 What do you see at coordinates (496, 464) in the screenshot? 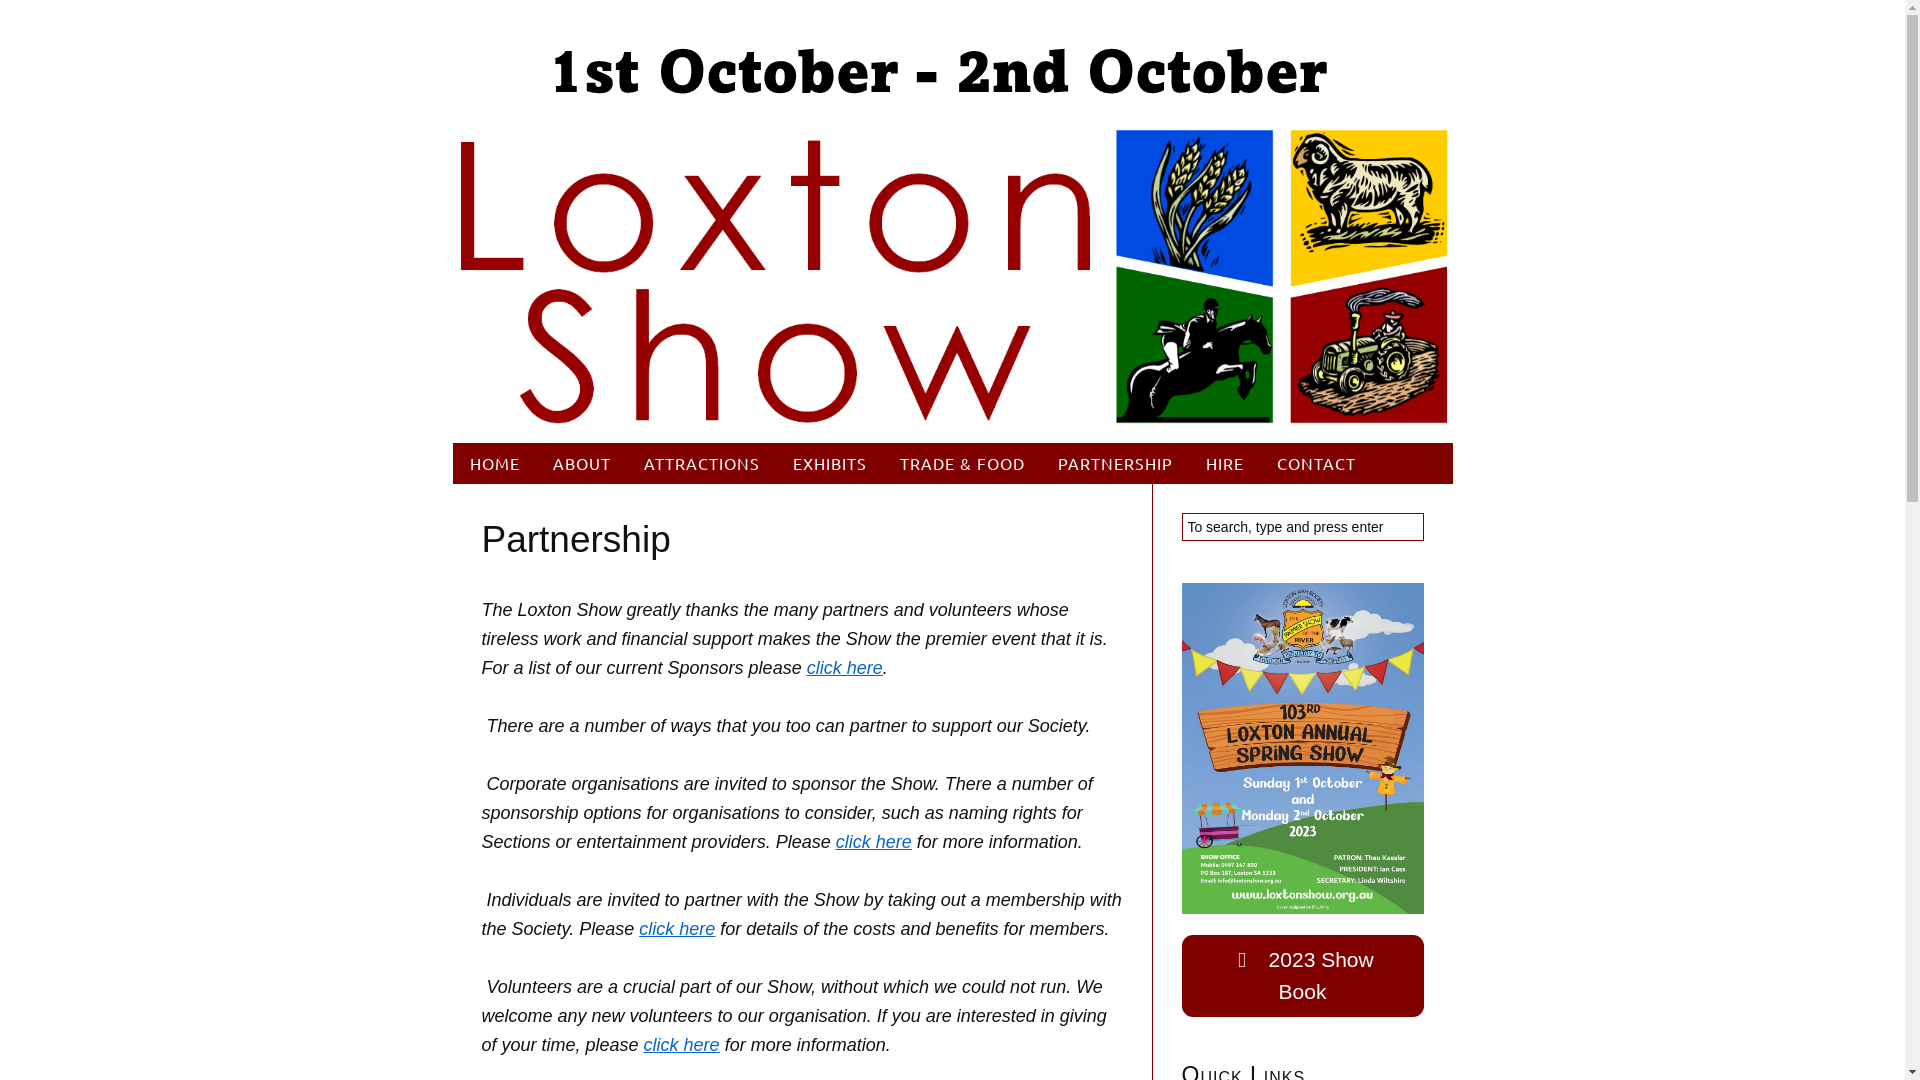
I see `HOME` at bounding box center [496, 464].